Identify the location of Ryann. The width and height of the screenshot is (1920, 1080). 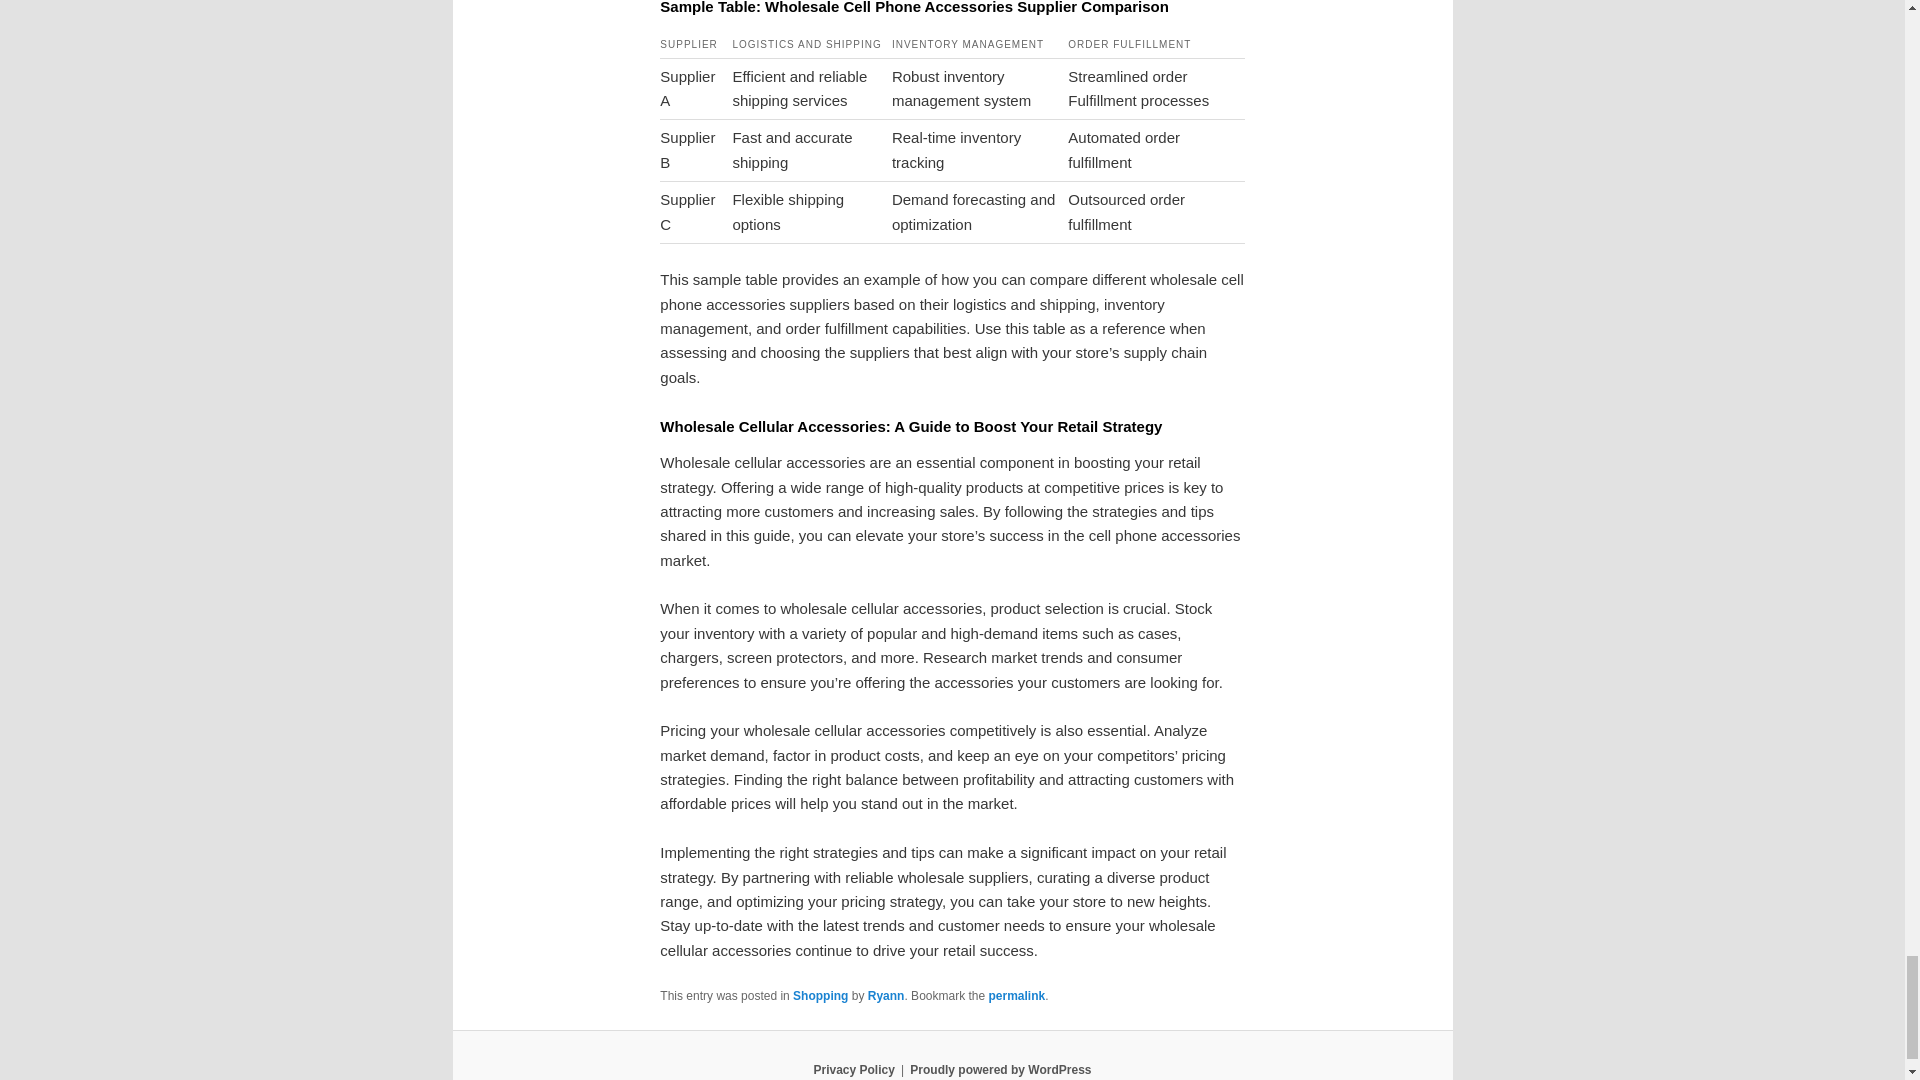
(886, 996).